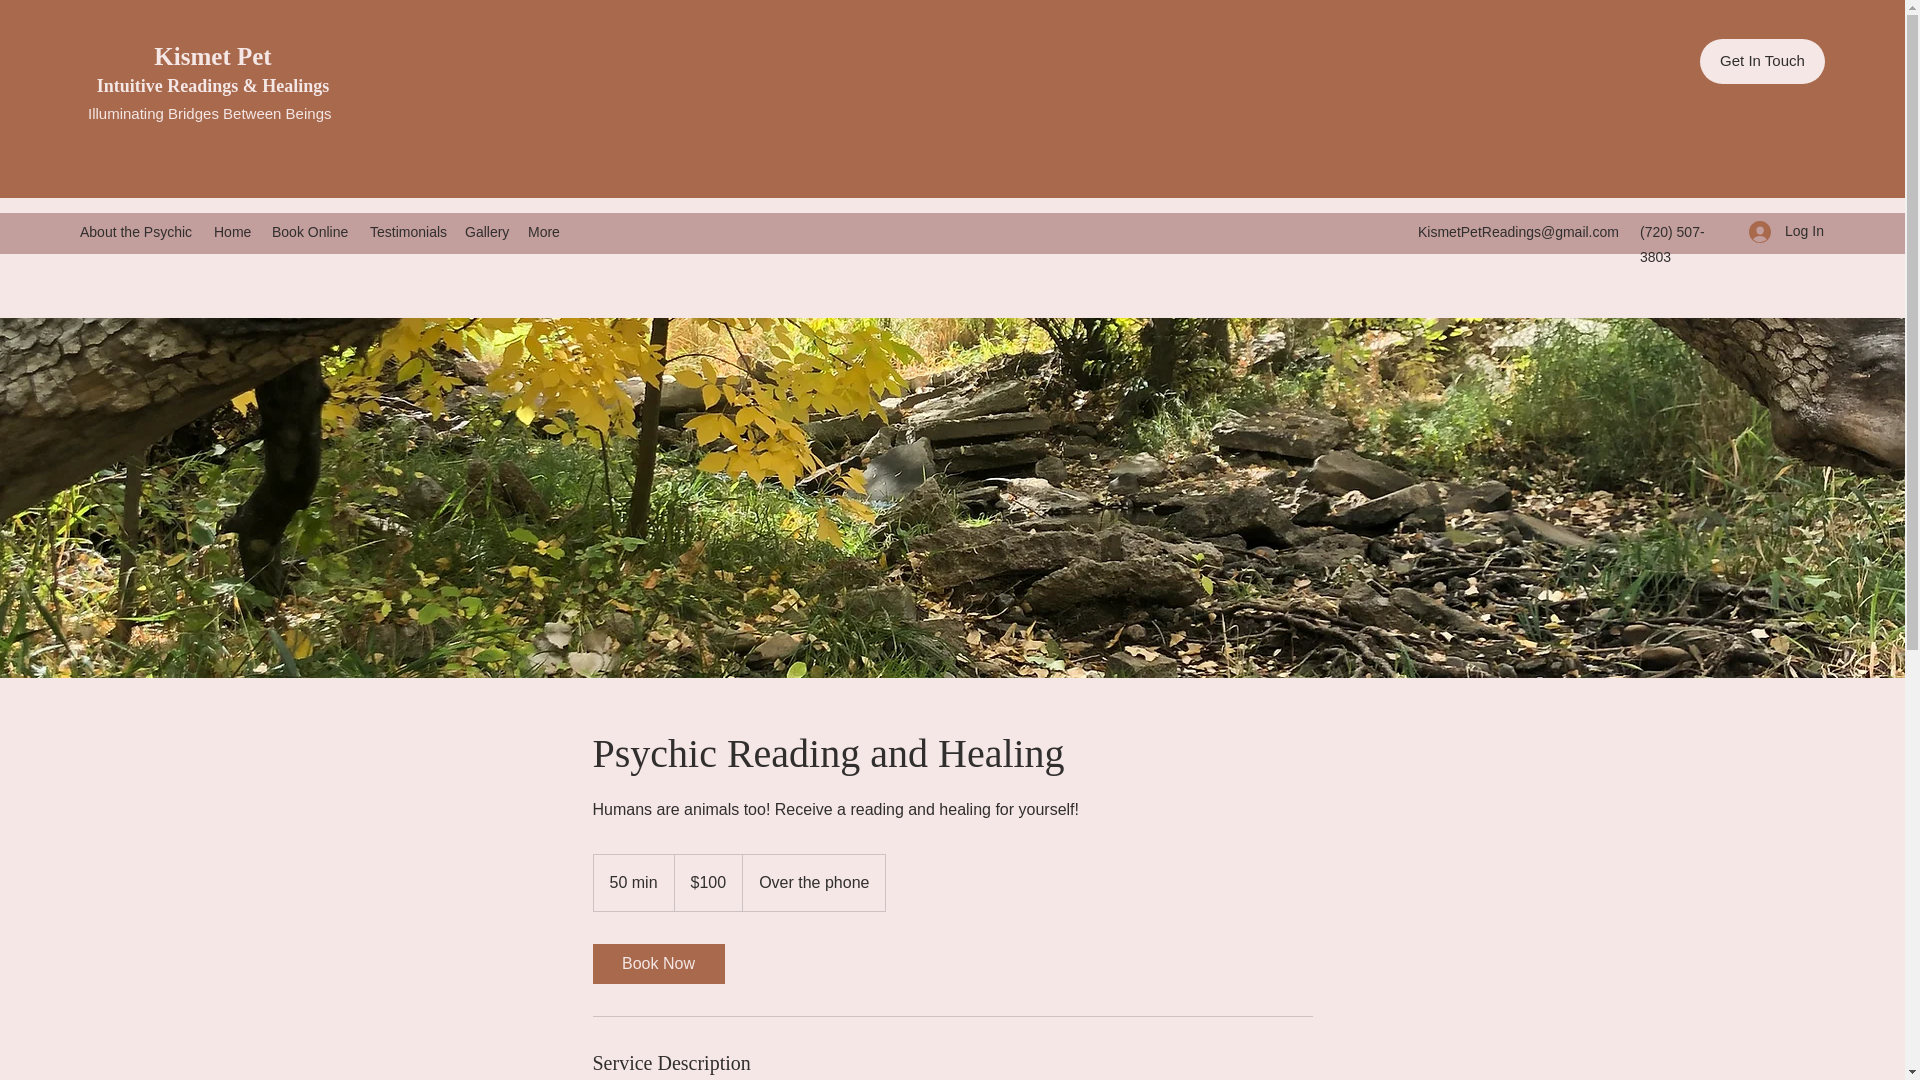 This screenshot has height=1080, width=1920. Describe the element at coordinates (1780, 230) in the screenshot. I see `Log In` at that location.